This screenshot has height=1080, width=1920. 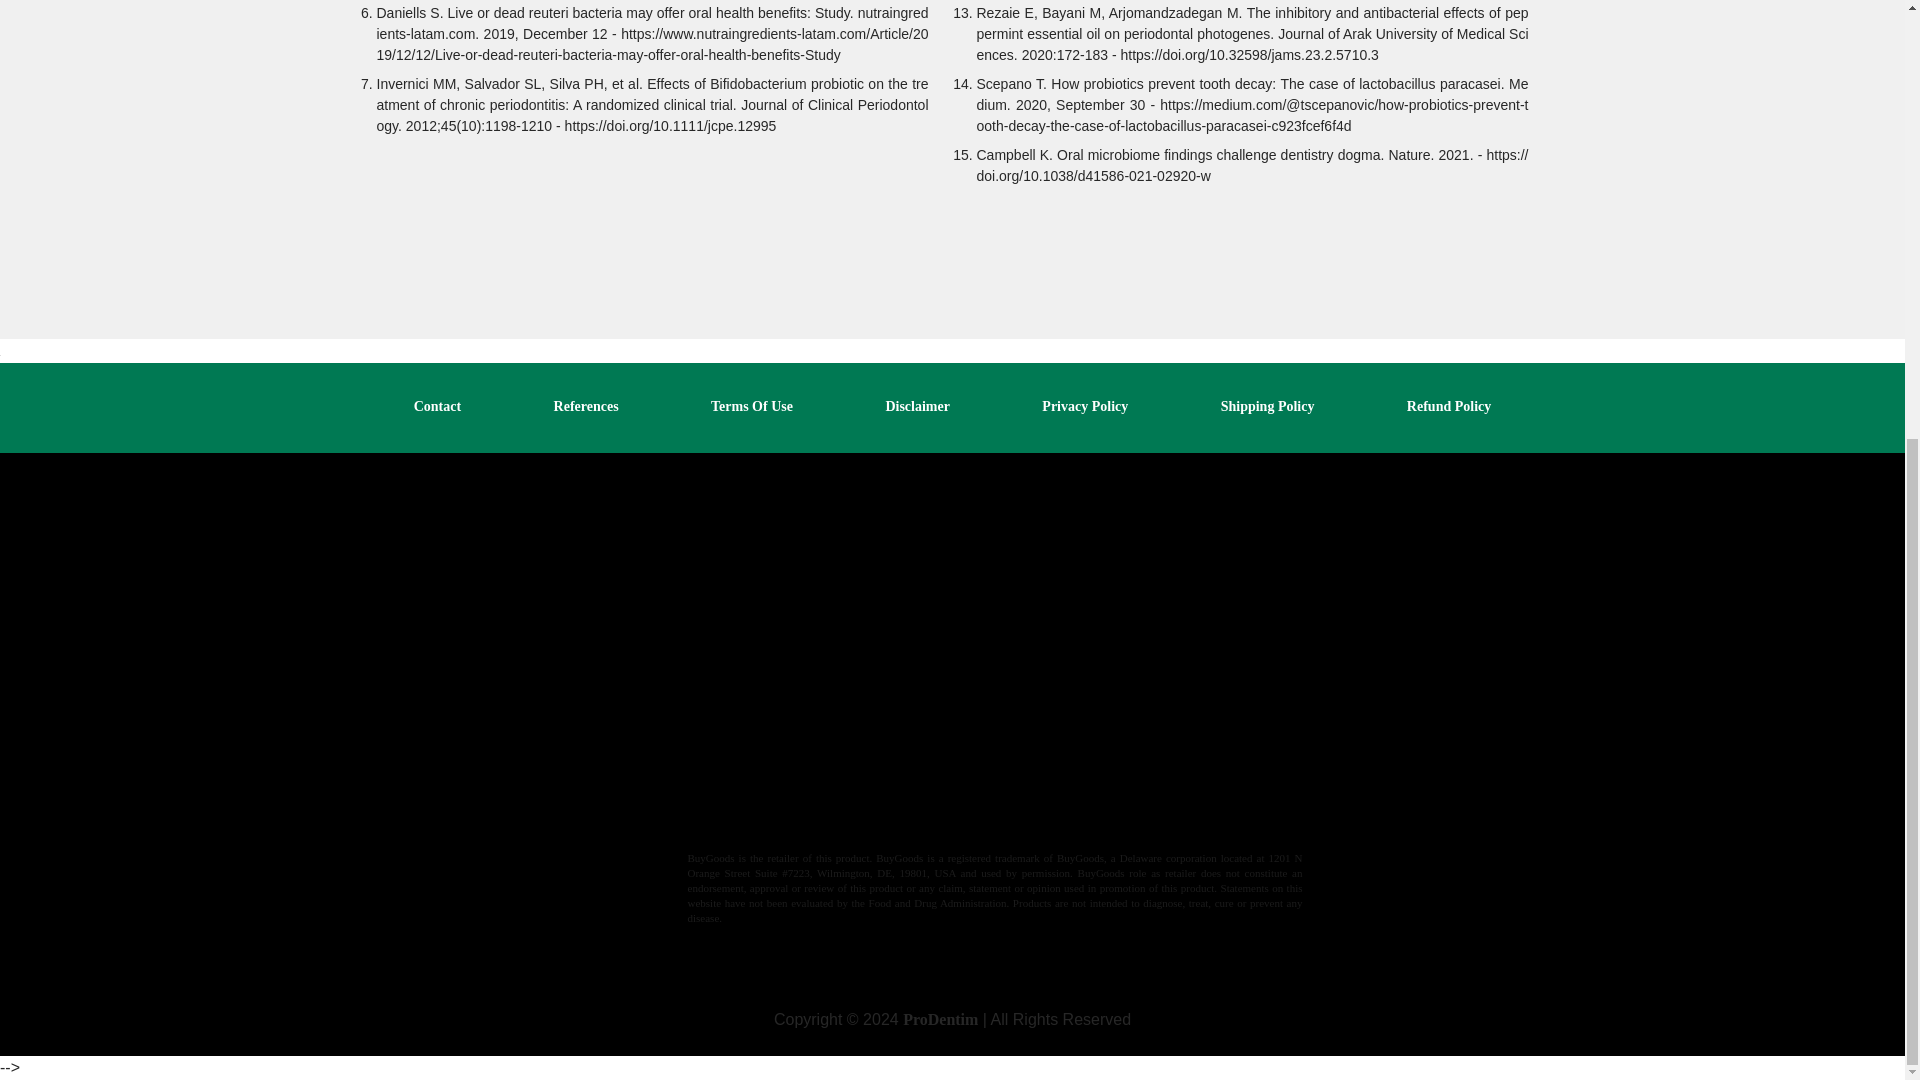 What do you see at coordinates (918, 406) in the screenshot?
I see `Disclaimer` at bounding box center [918, 406].